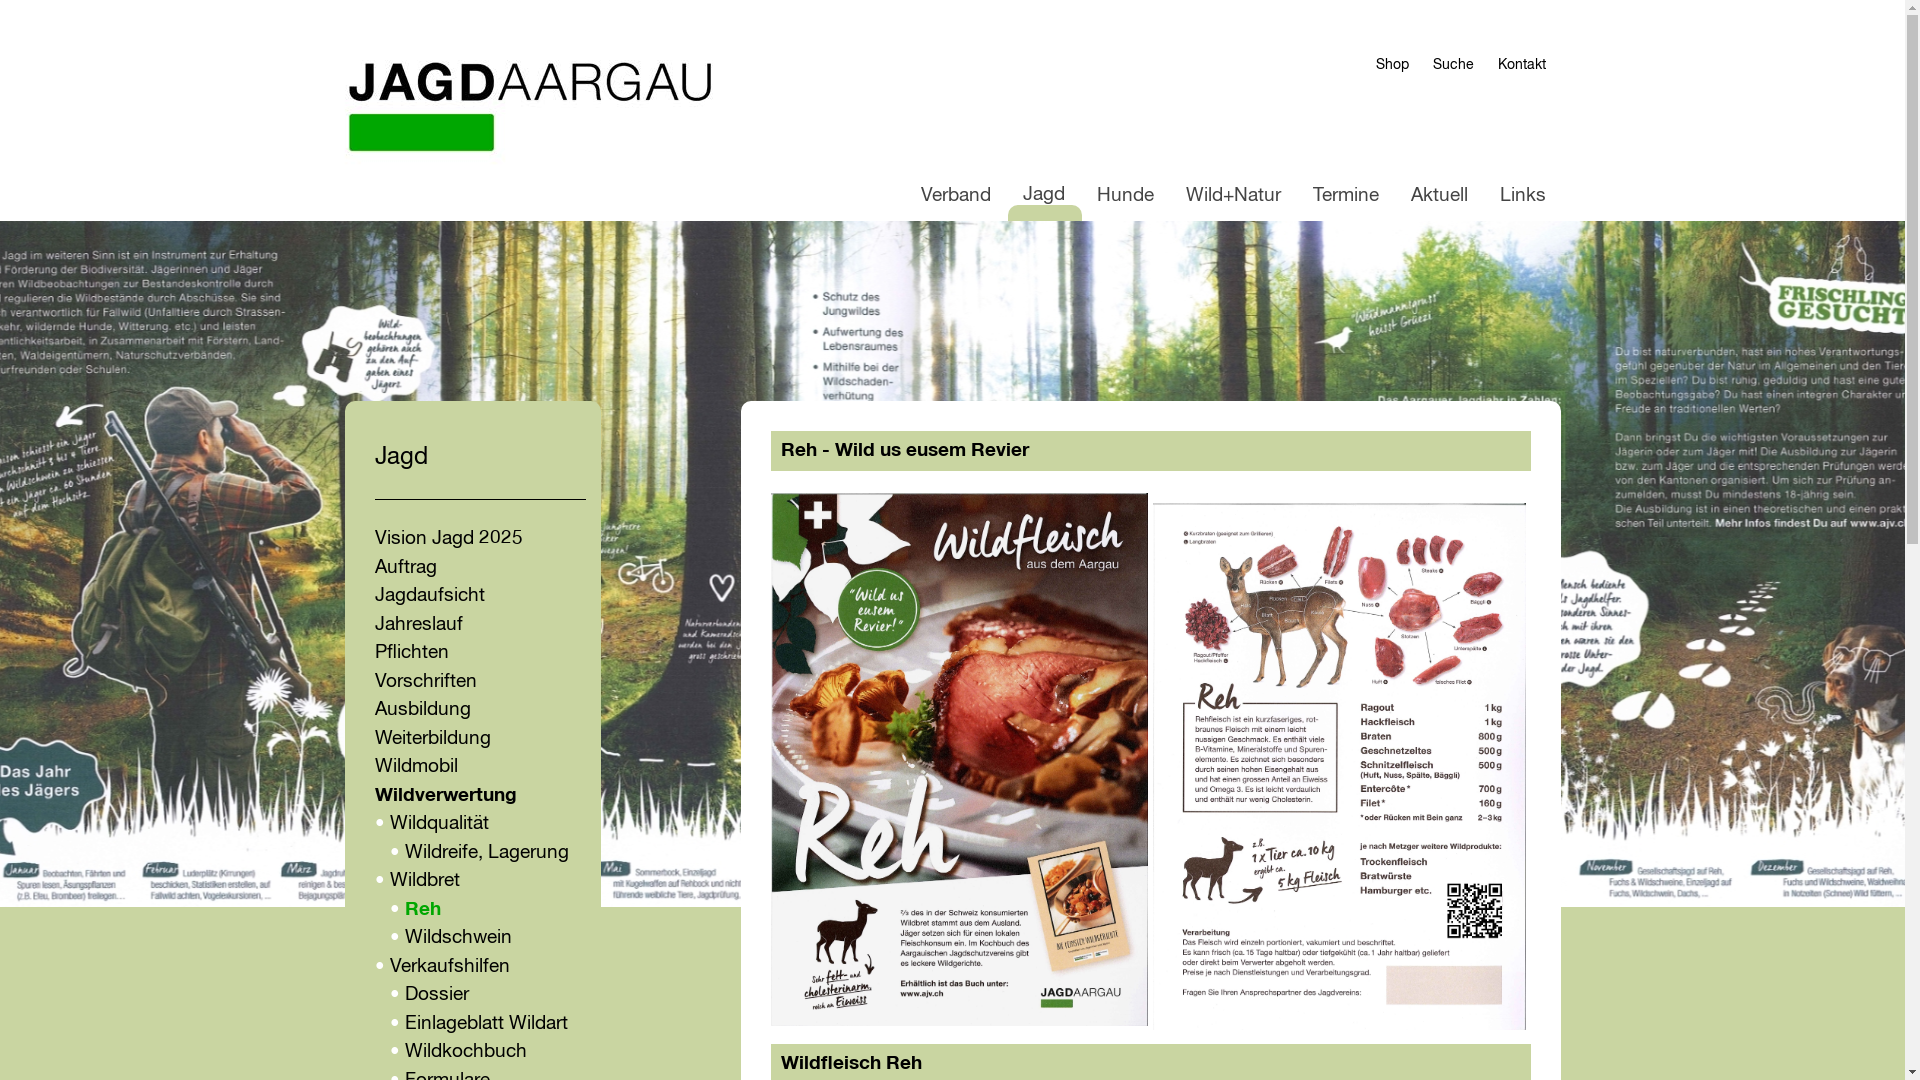  I want to click on Vorschriften, so click(425, 682).